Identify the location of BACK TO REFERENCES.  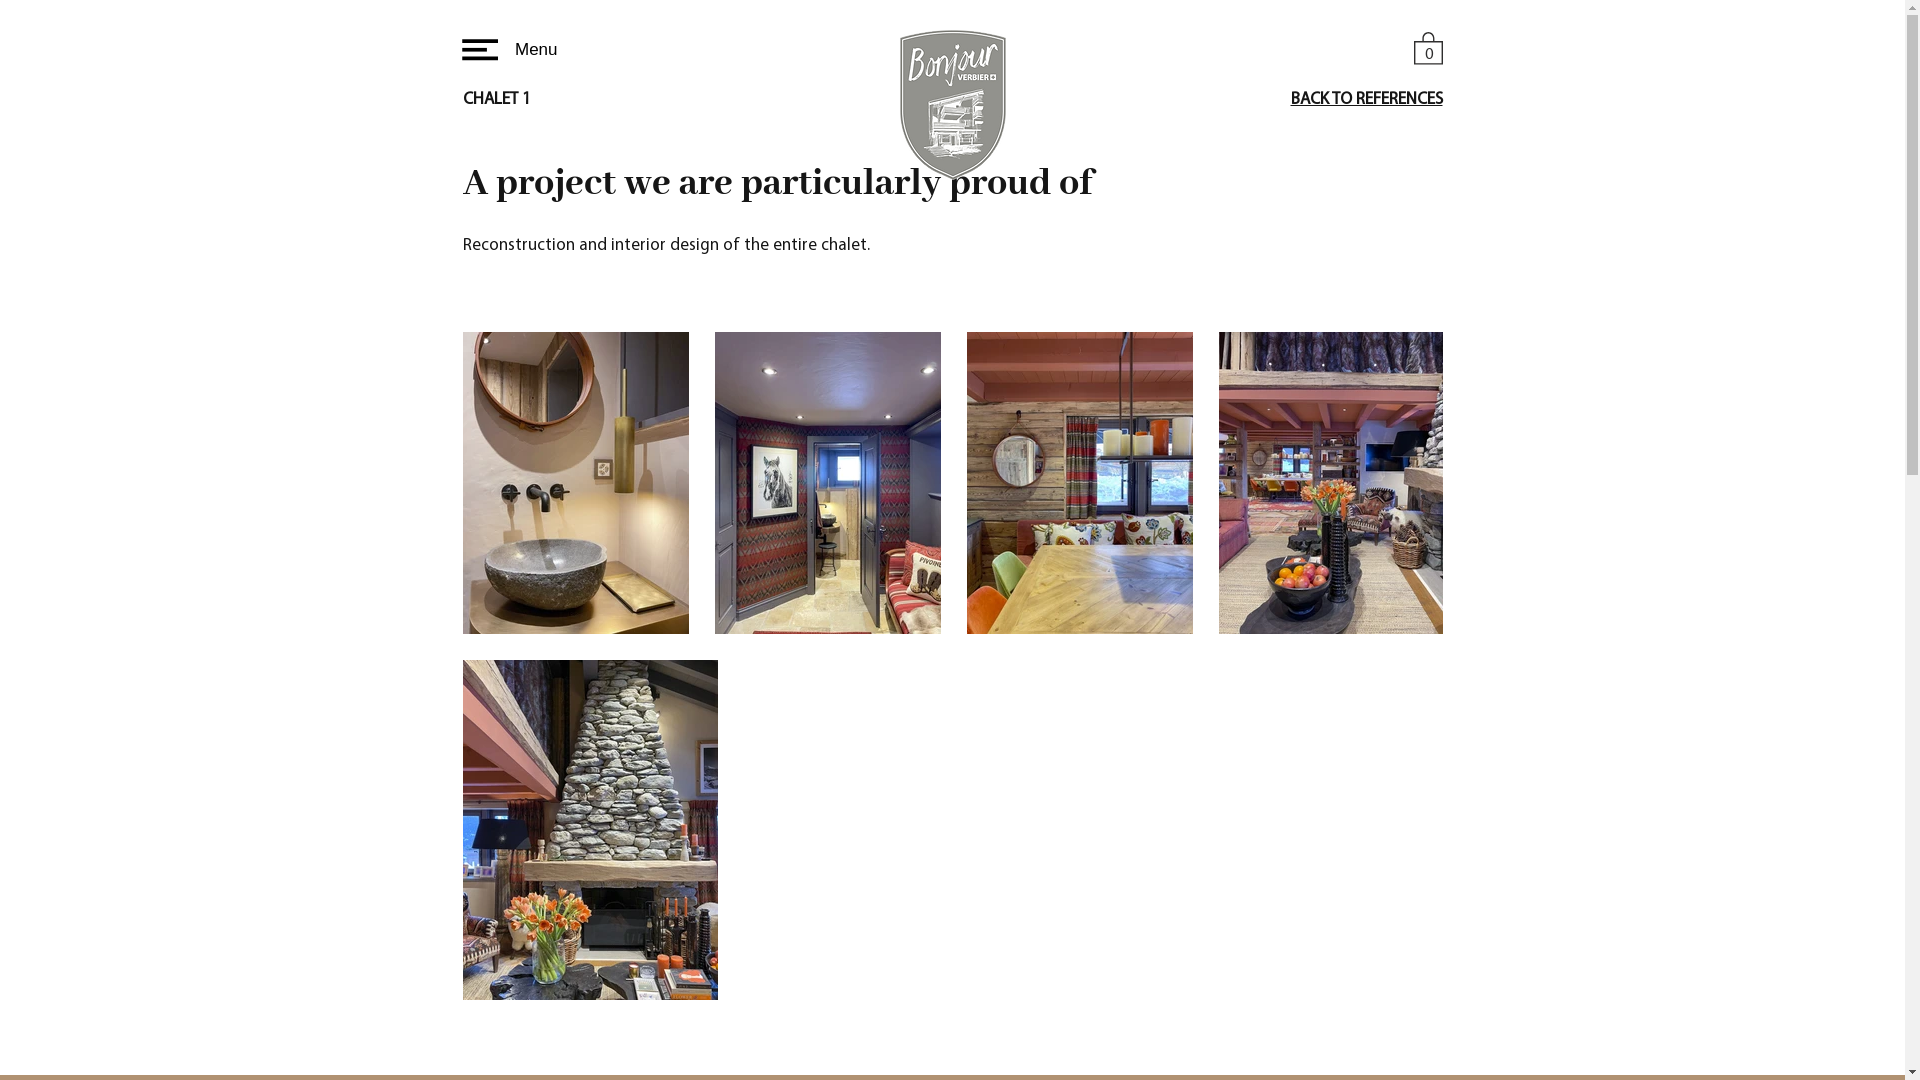
(1366, 100).